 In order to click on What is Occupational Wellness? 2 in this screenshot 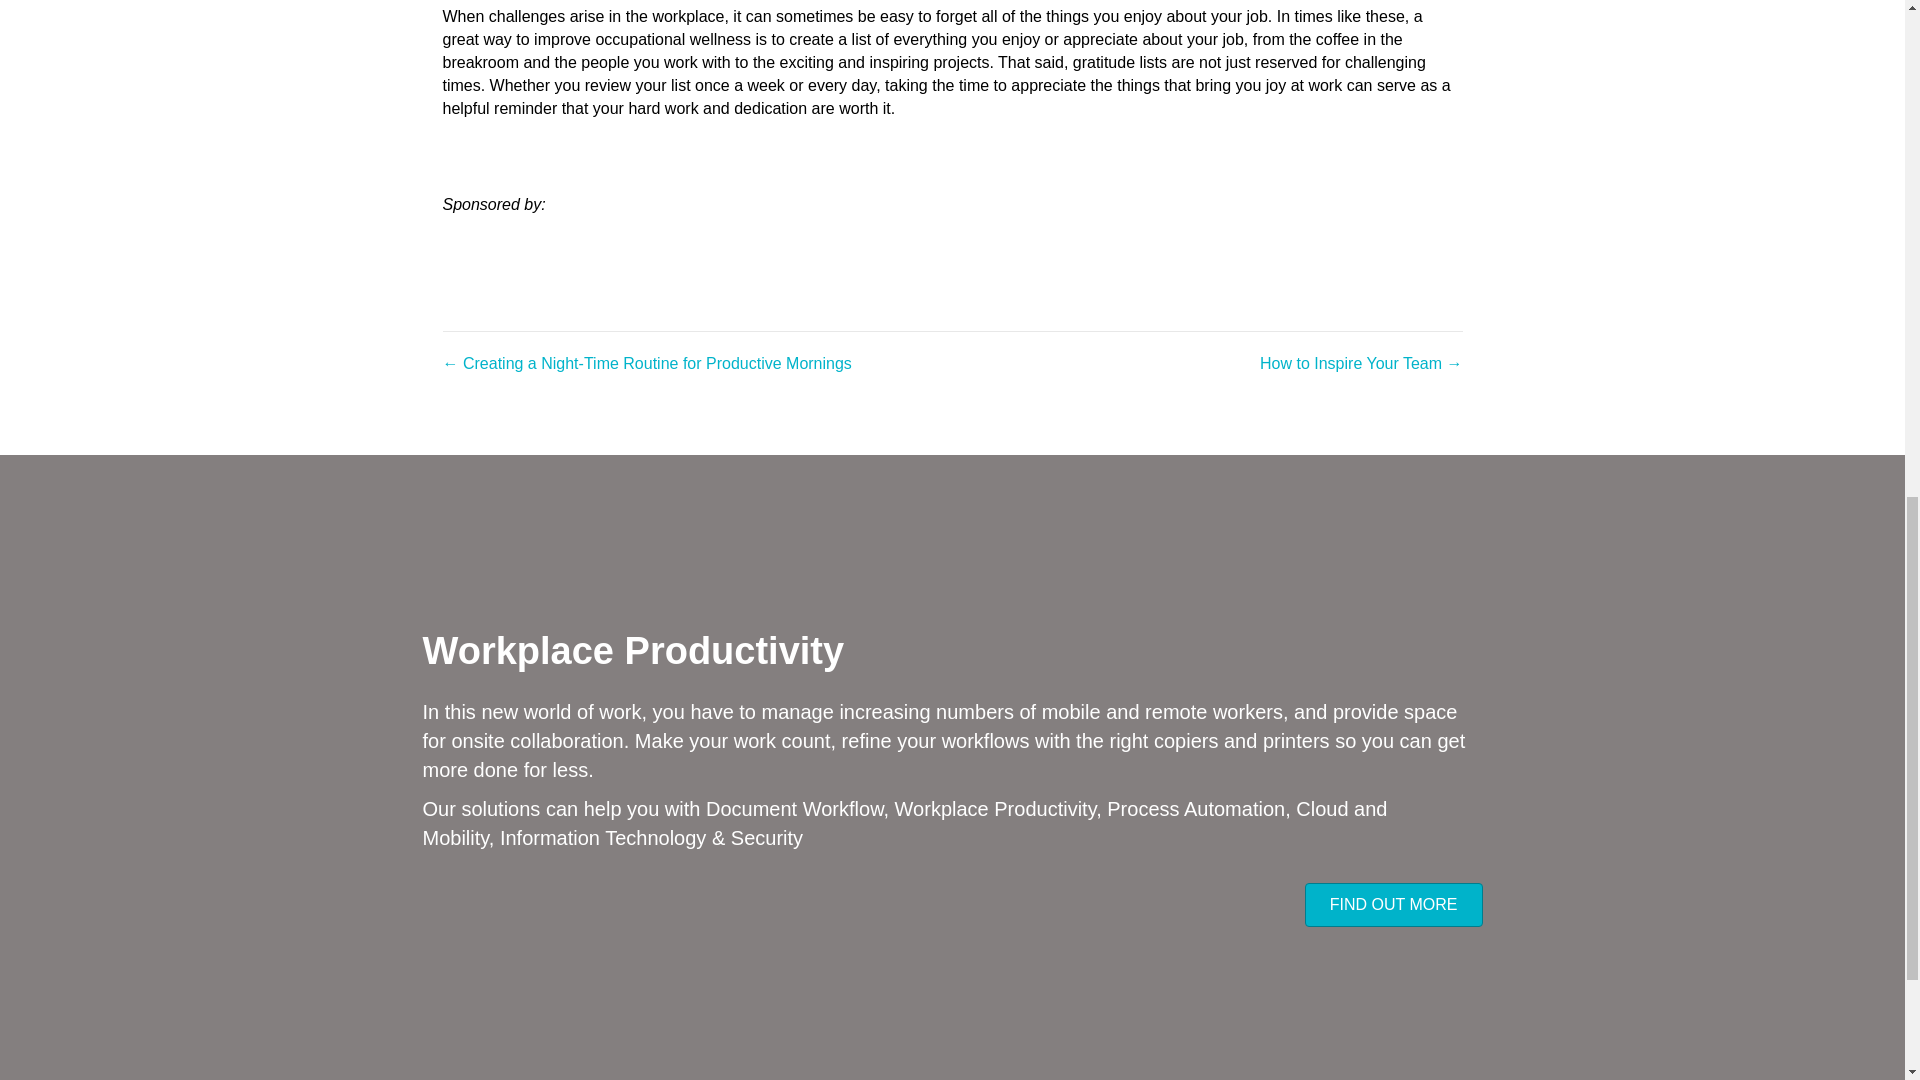, I will do `click(1008, 205)`.